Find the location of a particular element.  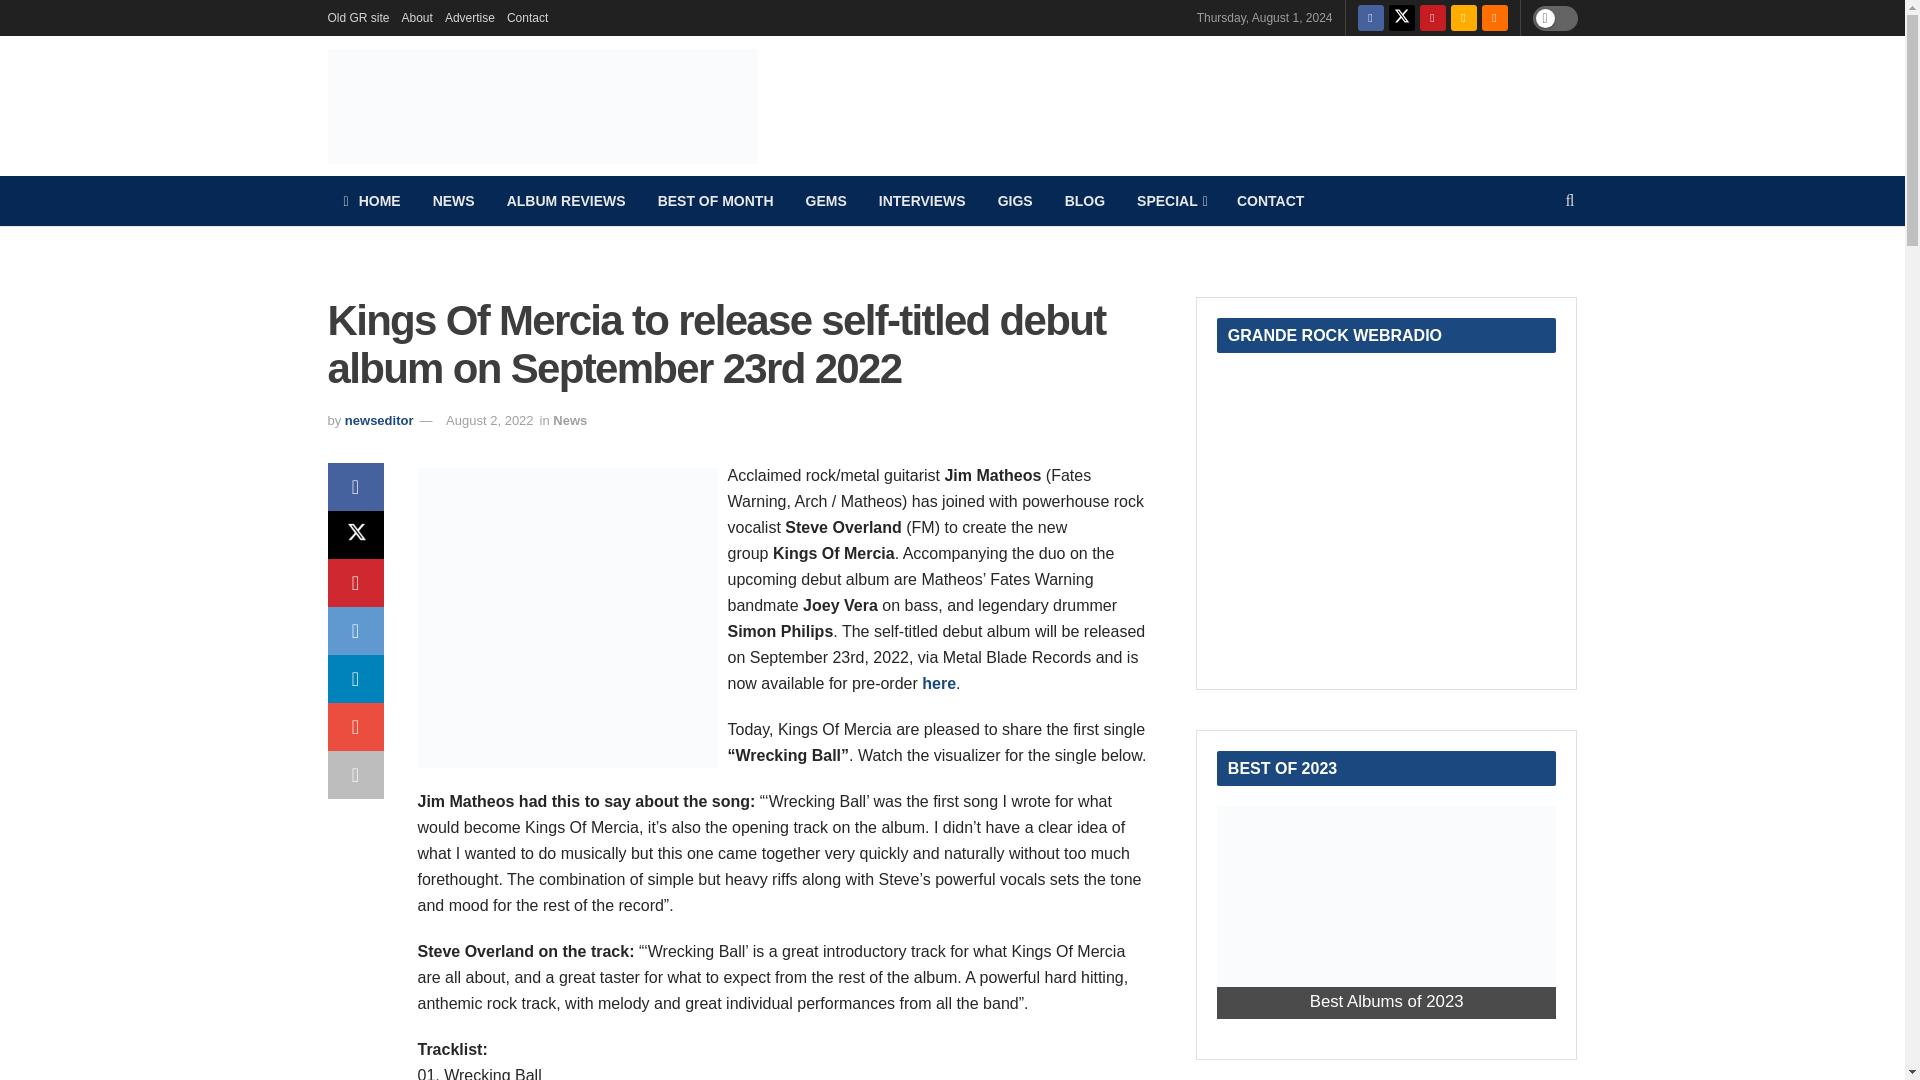

NEWS is located at coordinates (454, 200).